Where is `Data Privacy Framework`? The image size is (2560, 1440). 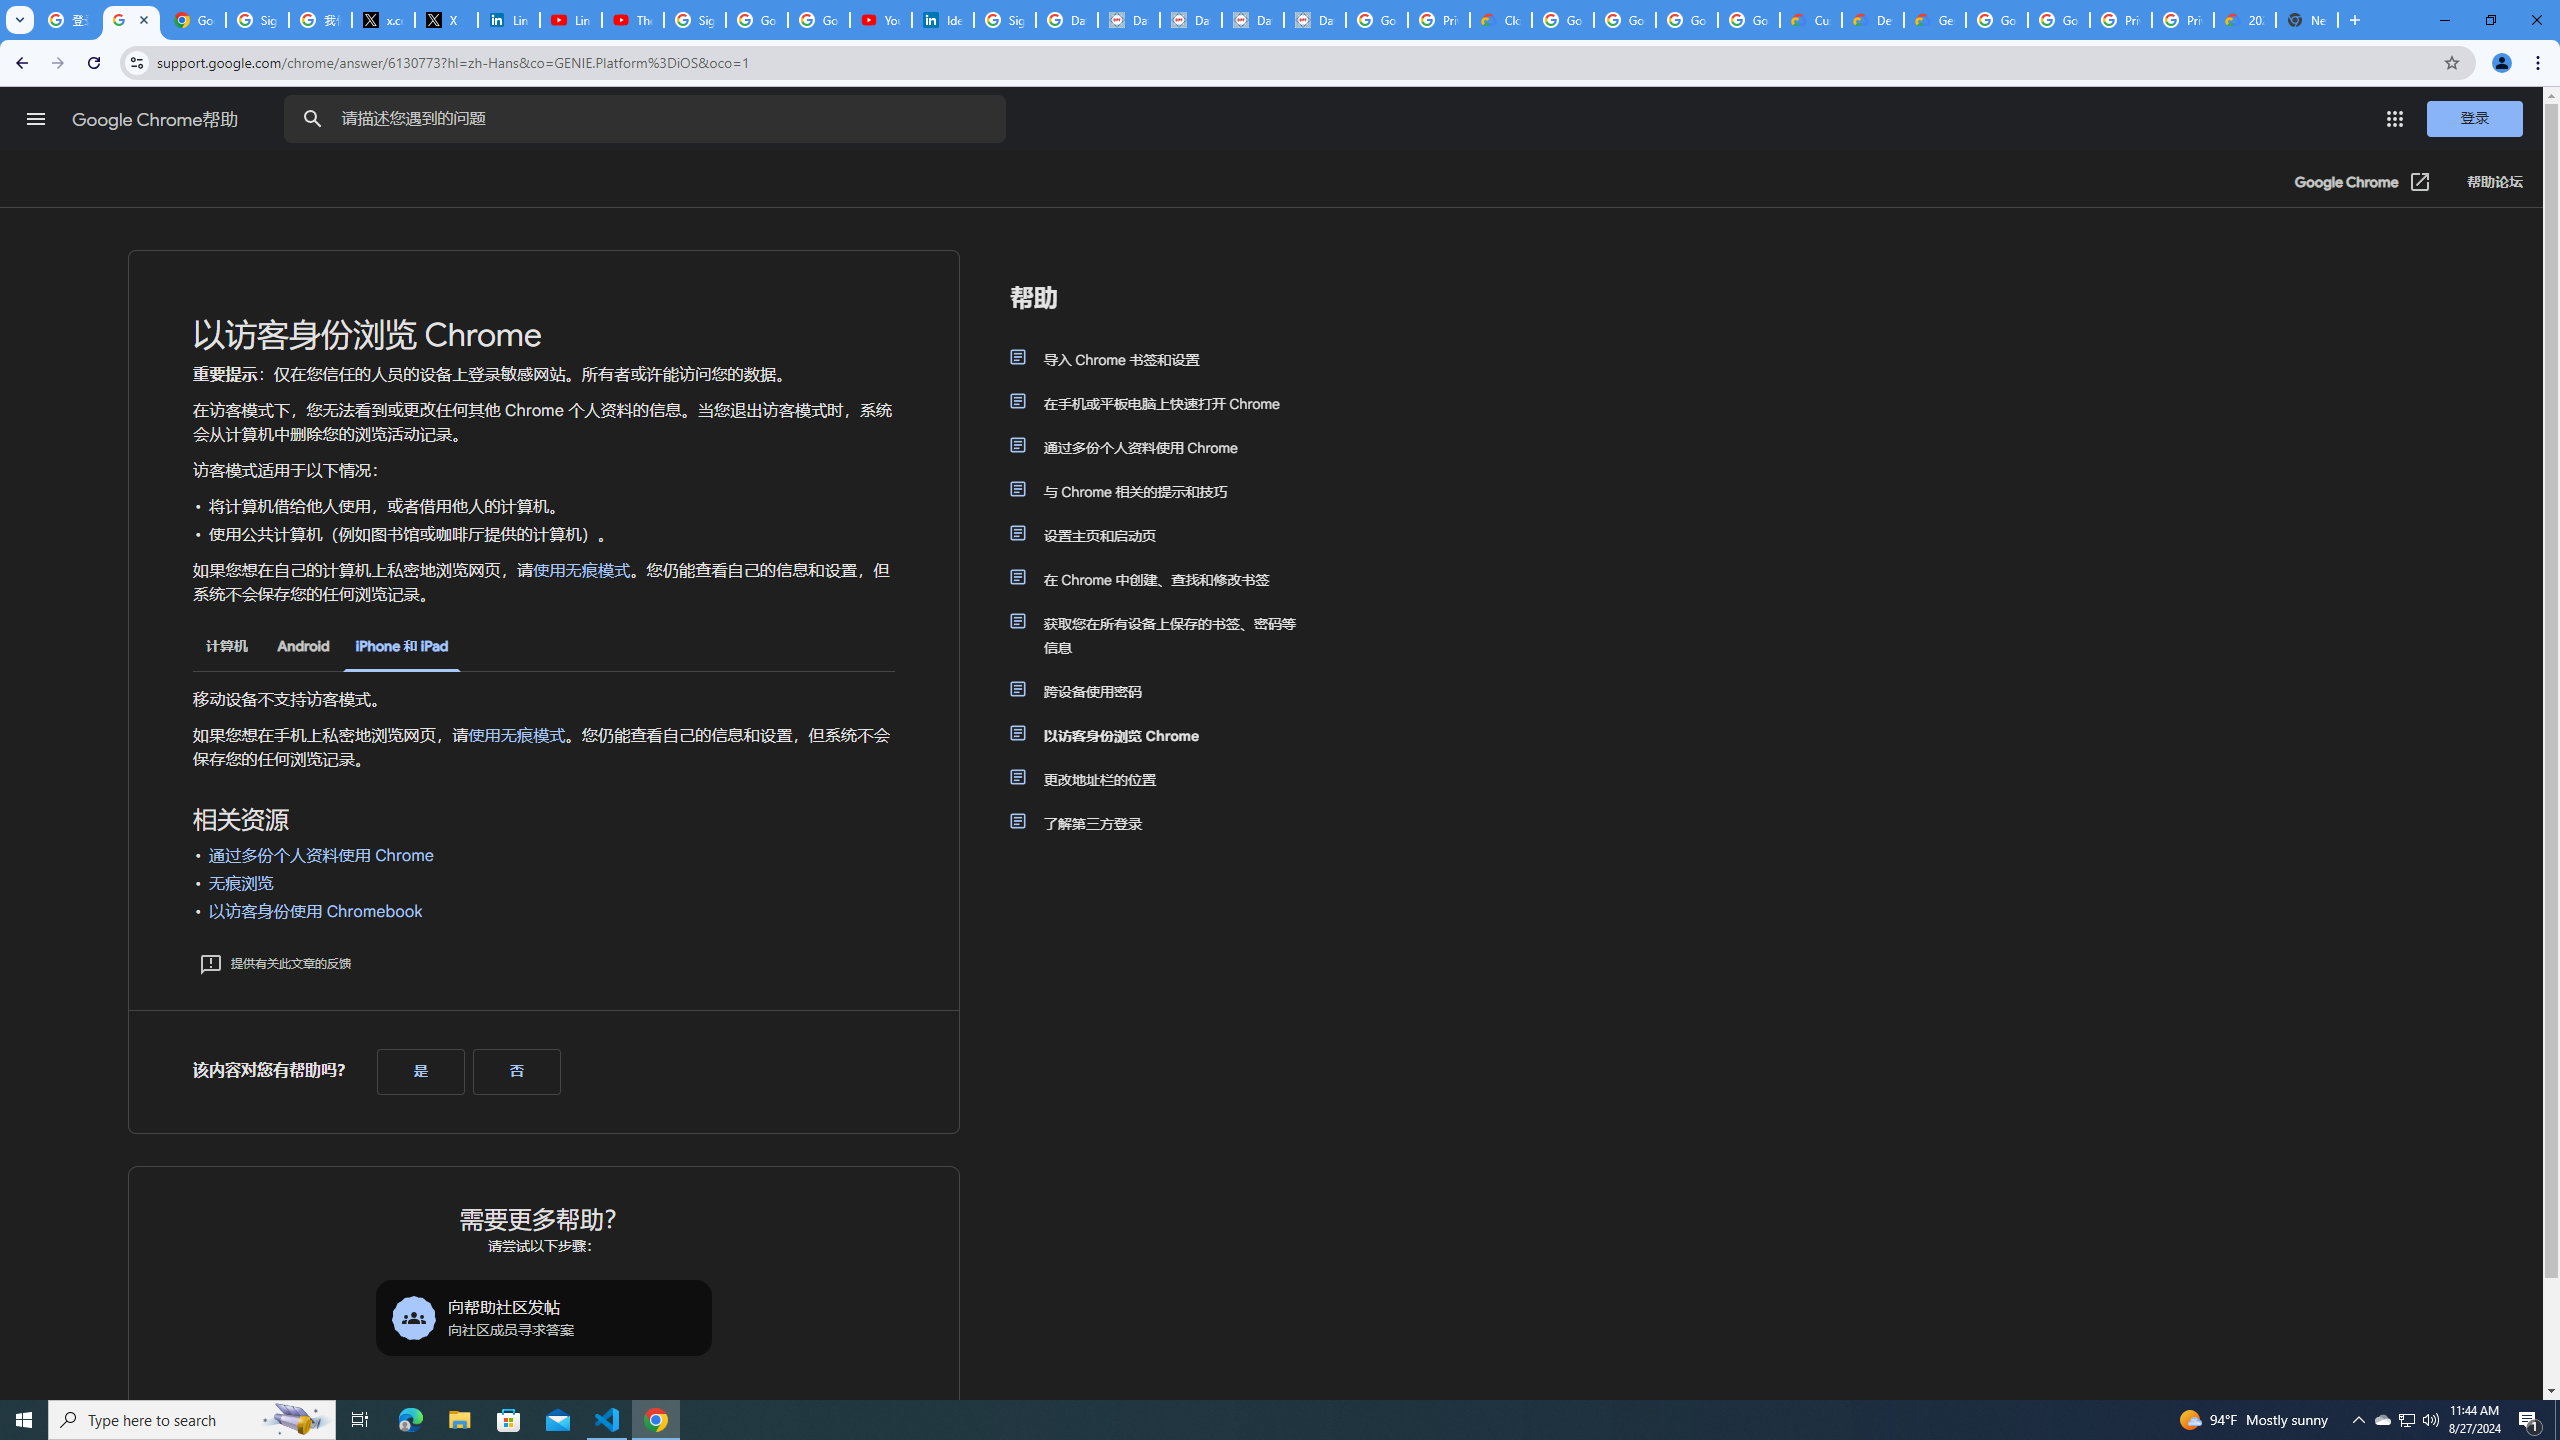
Data Privacy Framework is located at coordinates (1192, 20).